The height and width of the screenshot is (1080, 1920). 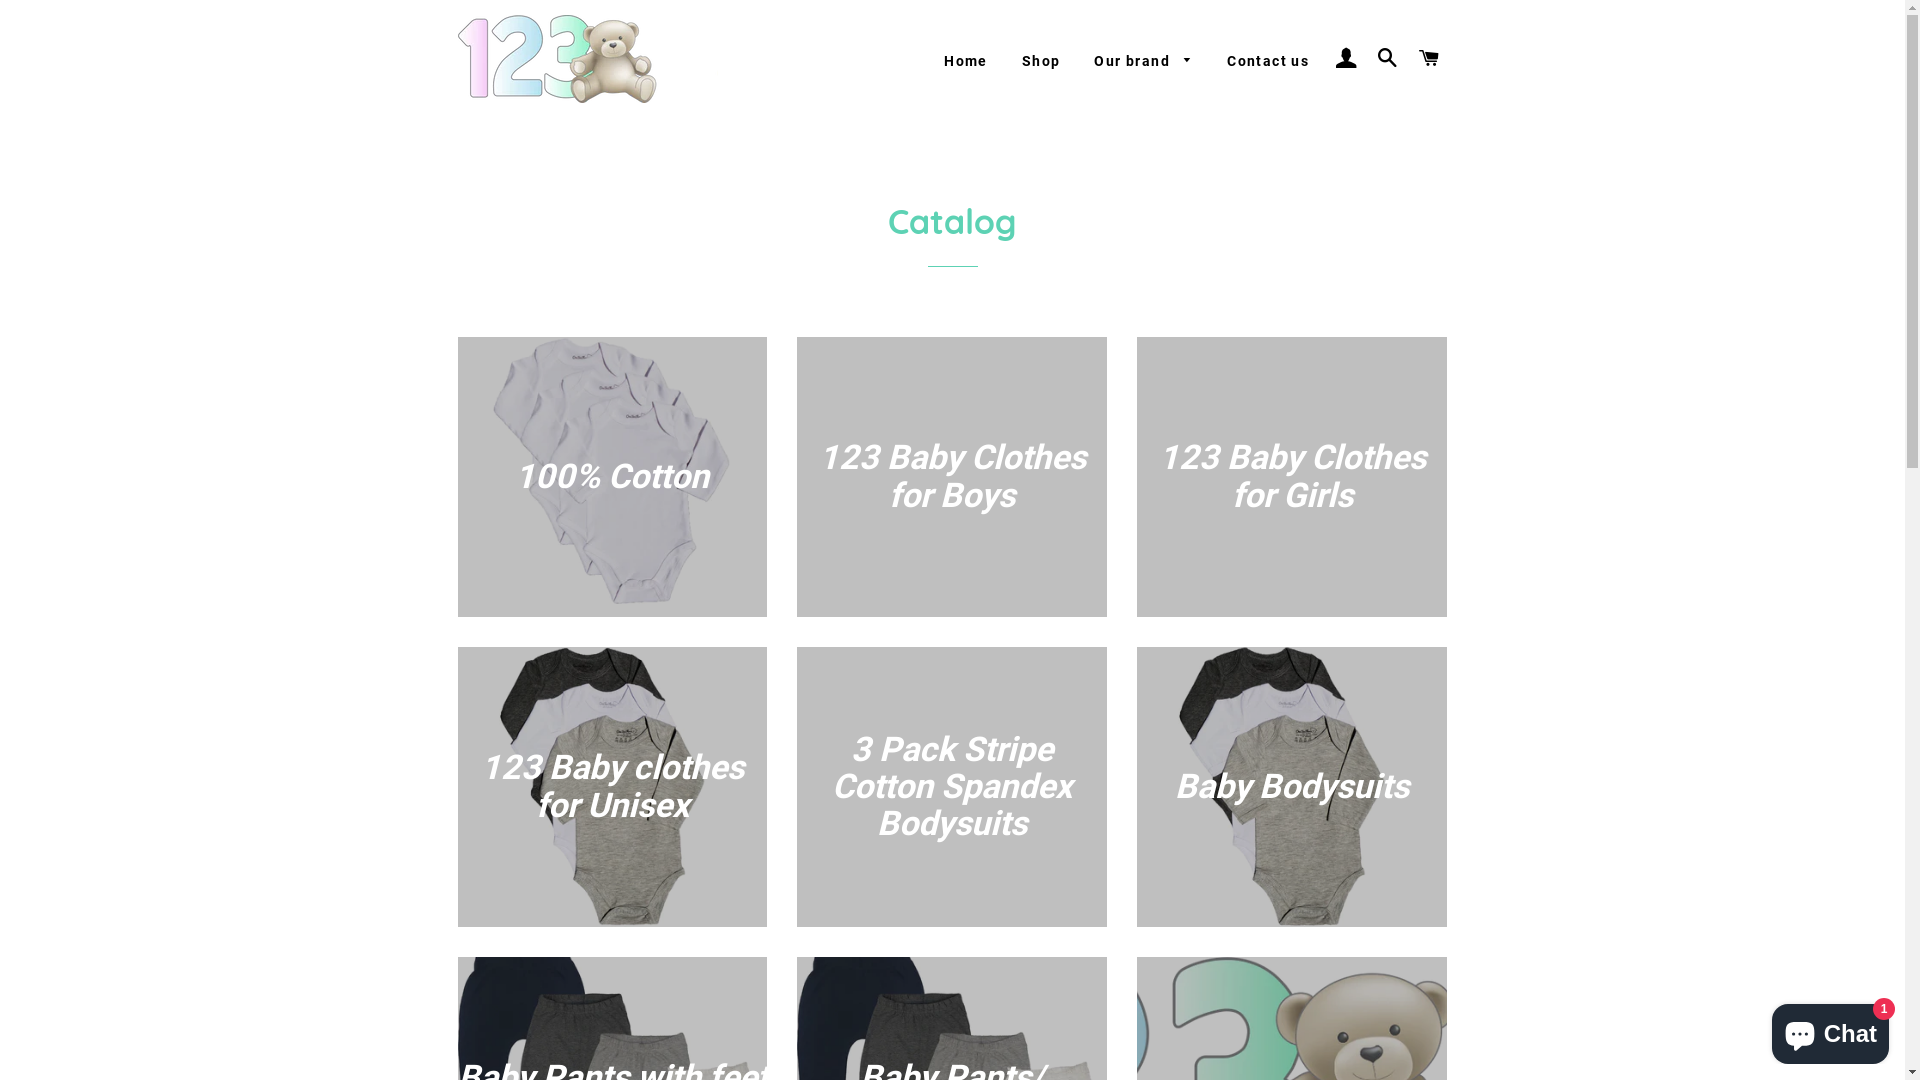 What do you see at coordinates (1144, 62) in the screenshot?
I see `Our brand` at bounding box center [1144, 62].